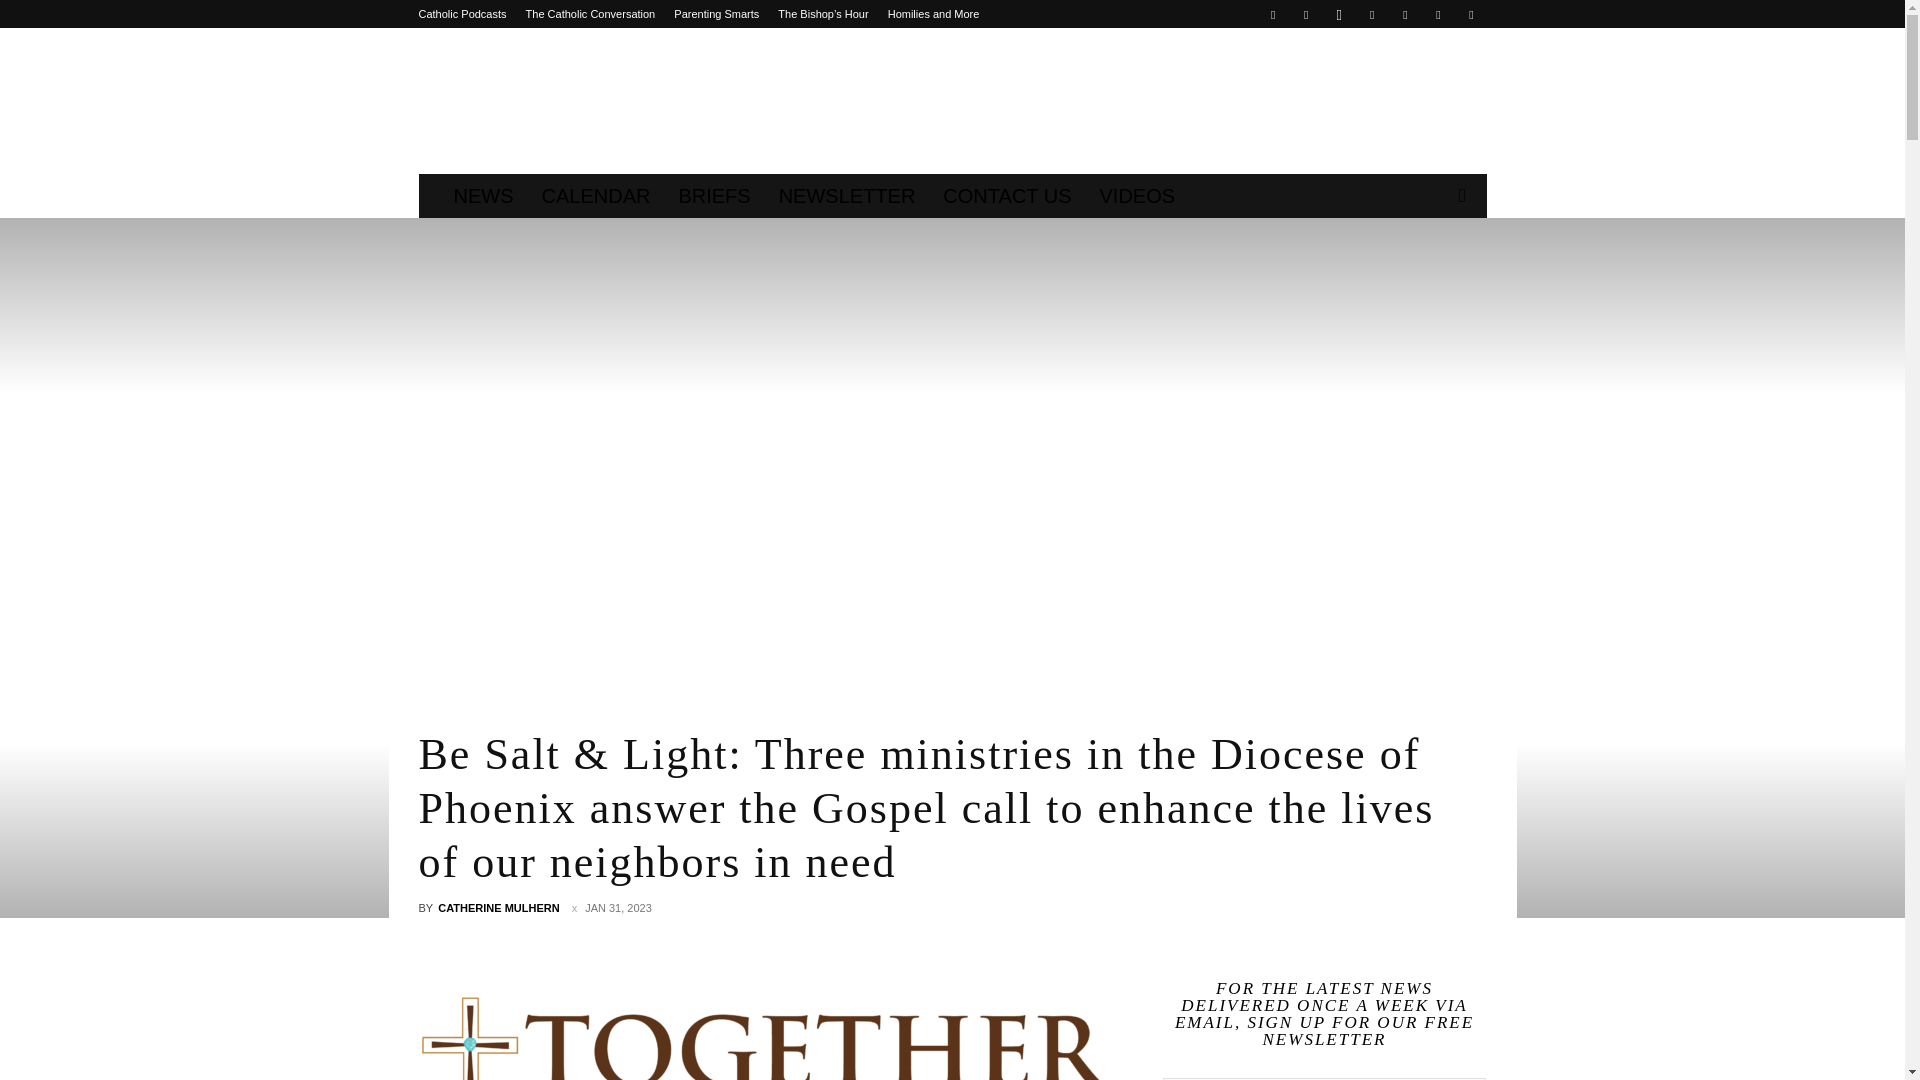 The height and width of the screenshot is (1080, 1920). Describe the element at coordinates (1438, 14) in the screenshot. I see `Vimeo` at that location.